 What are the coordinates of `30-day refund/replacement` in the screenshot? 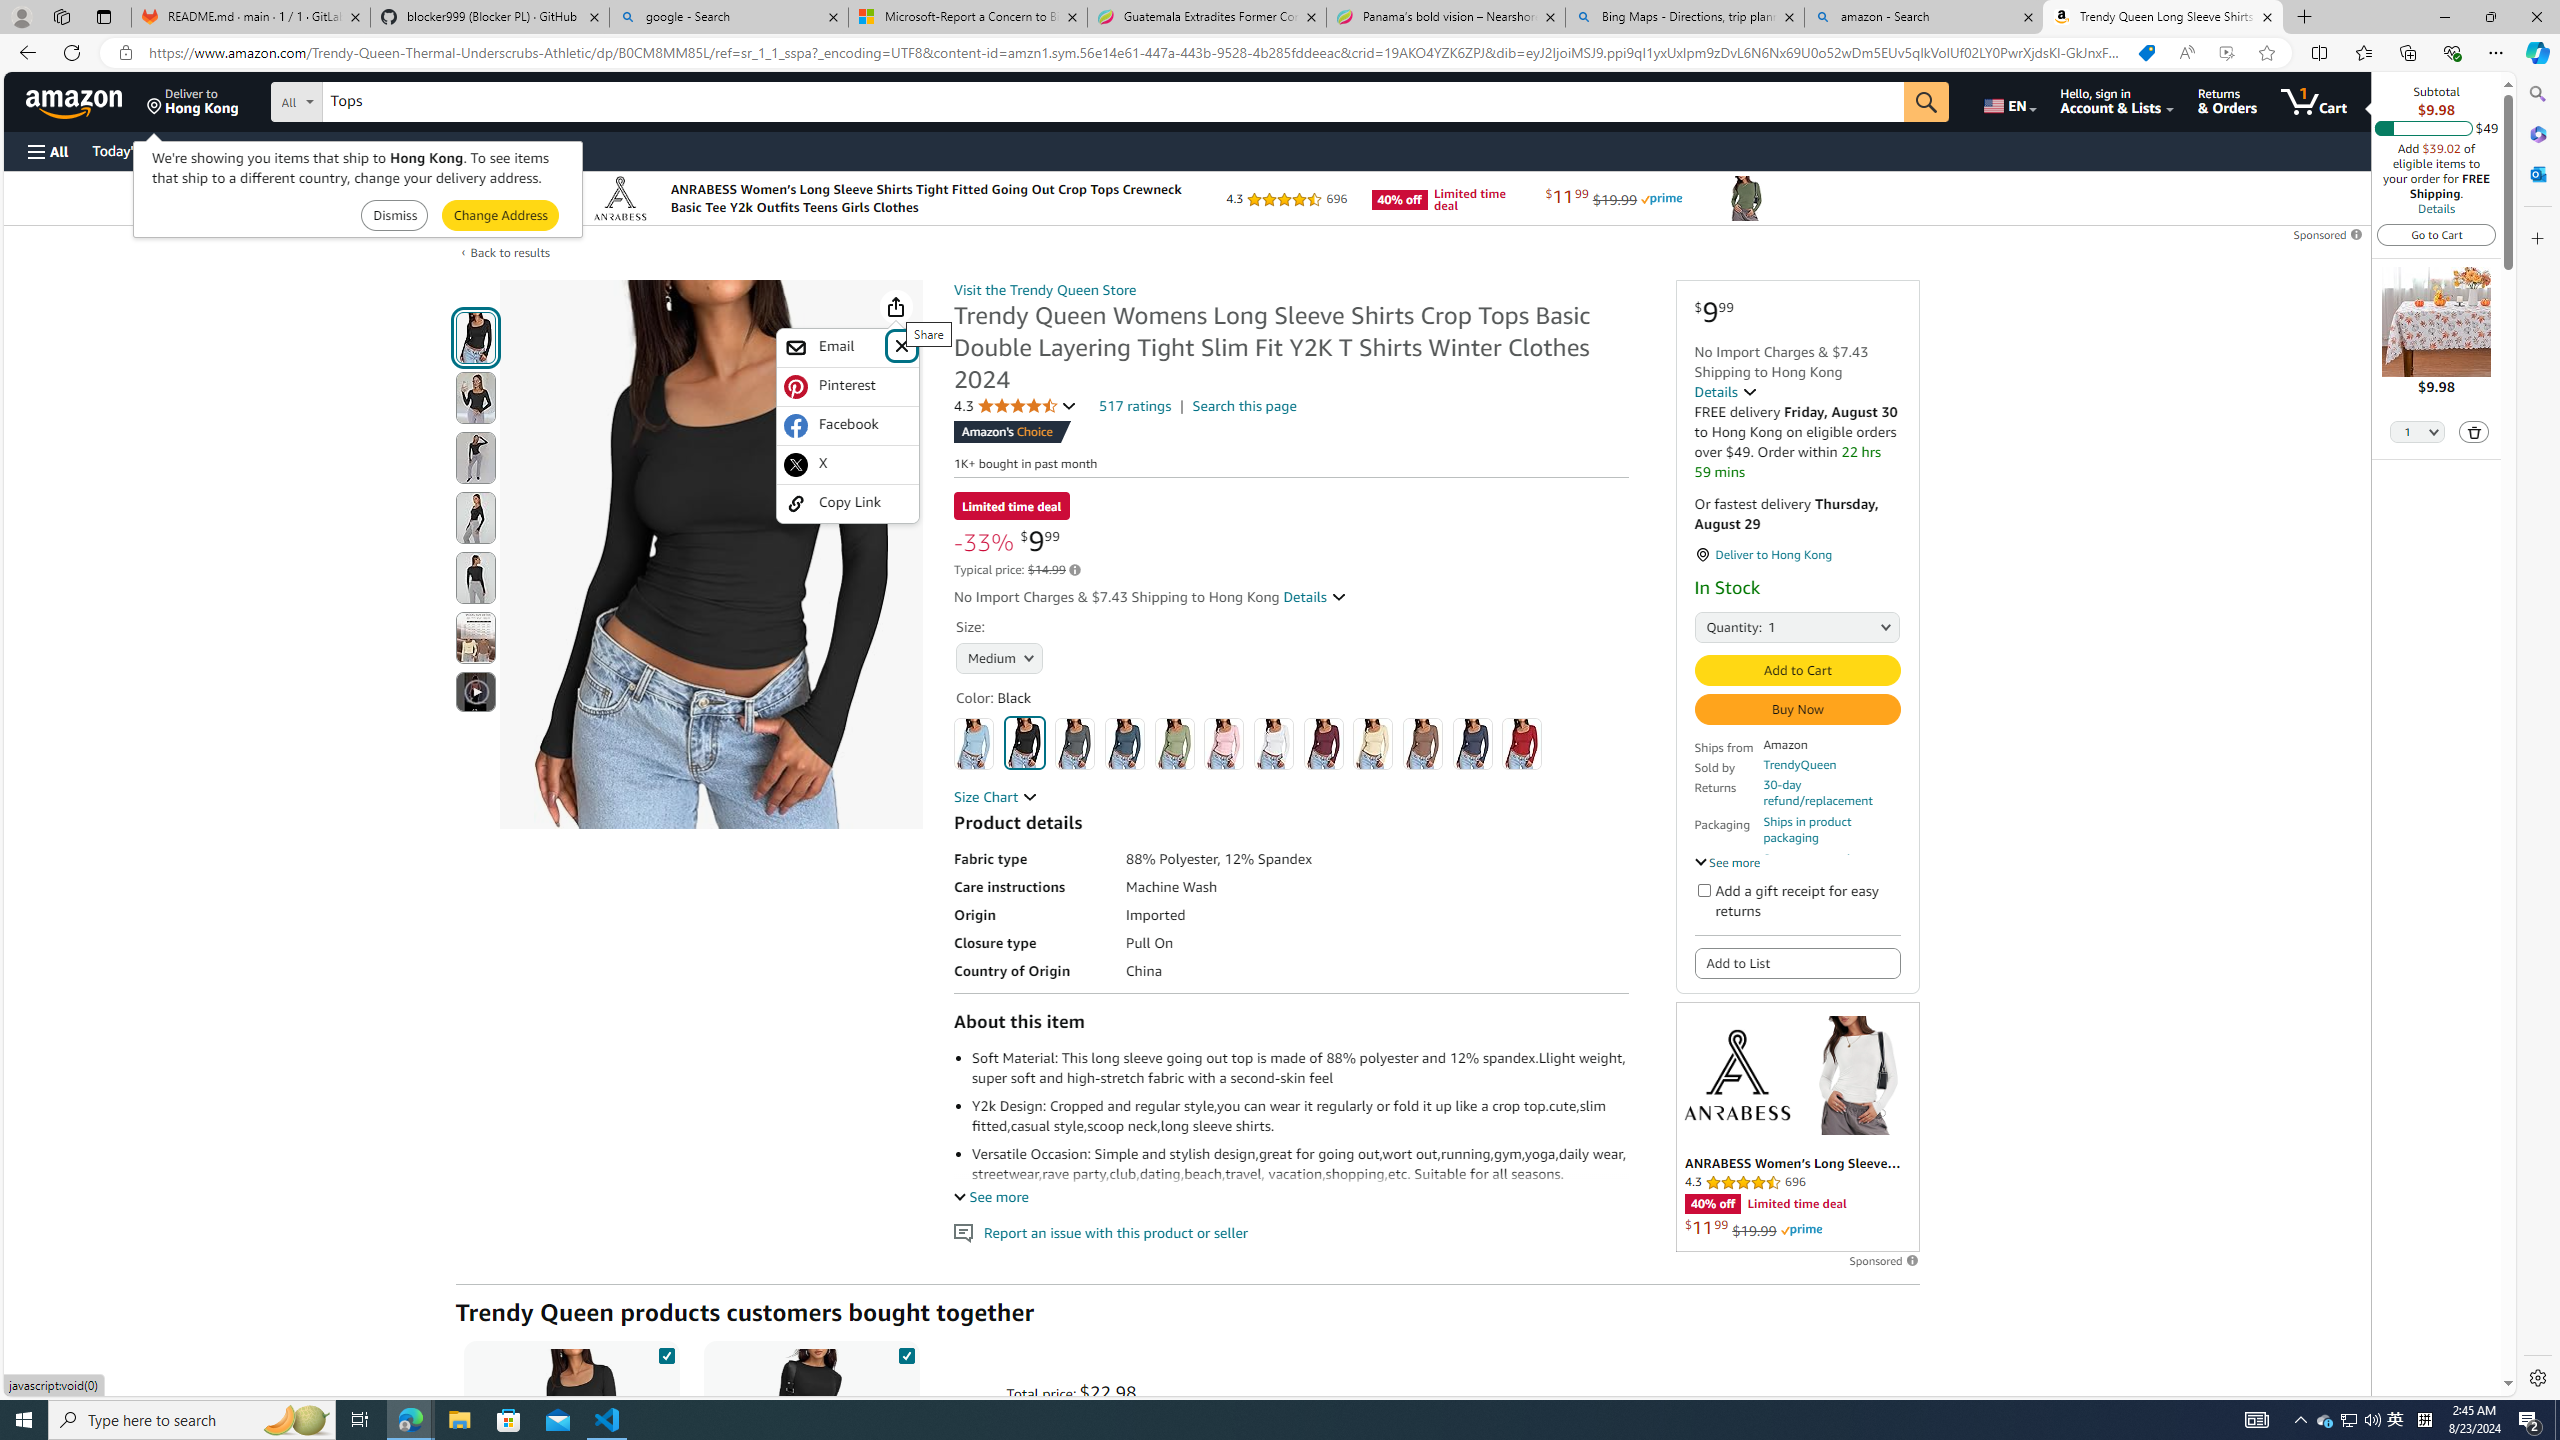 It's located at (1832, 793).